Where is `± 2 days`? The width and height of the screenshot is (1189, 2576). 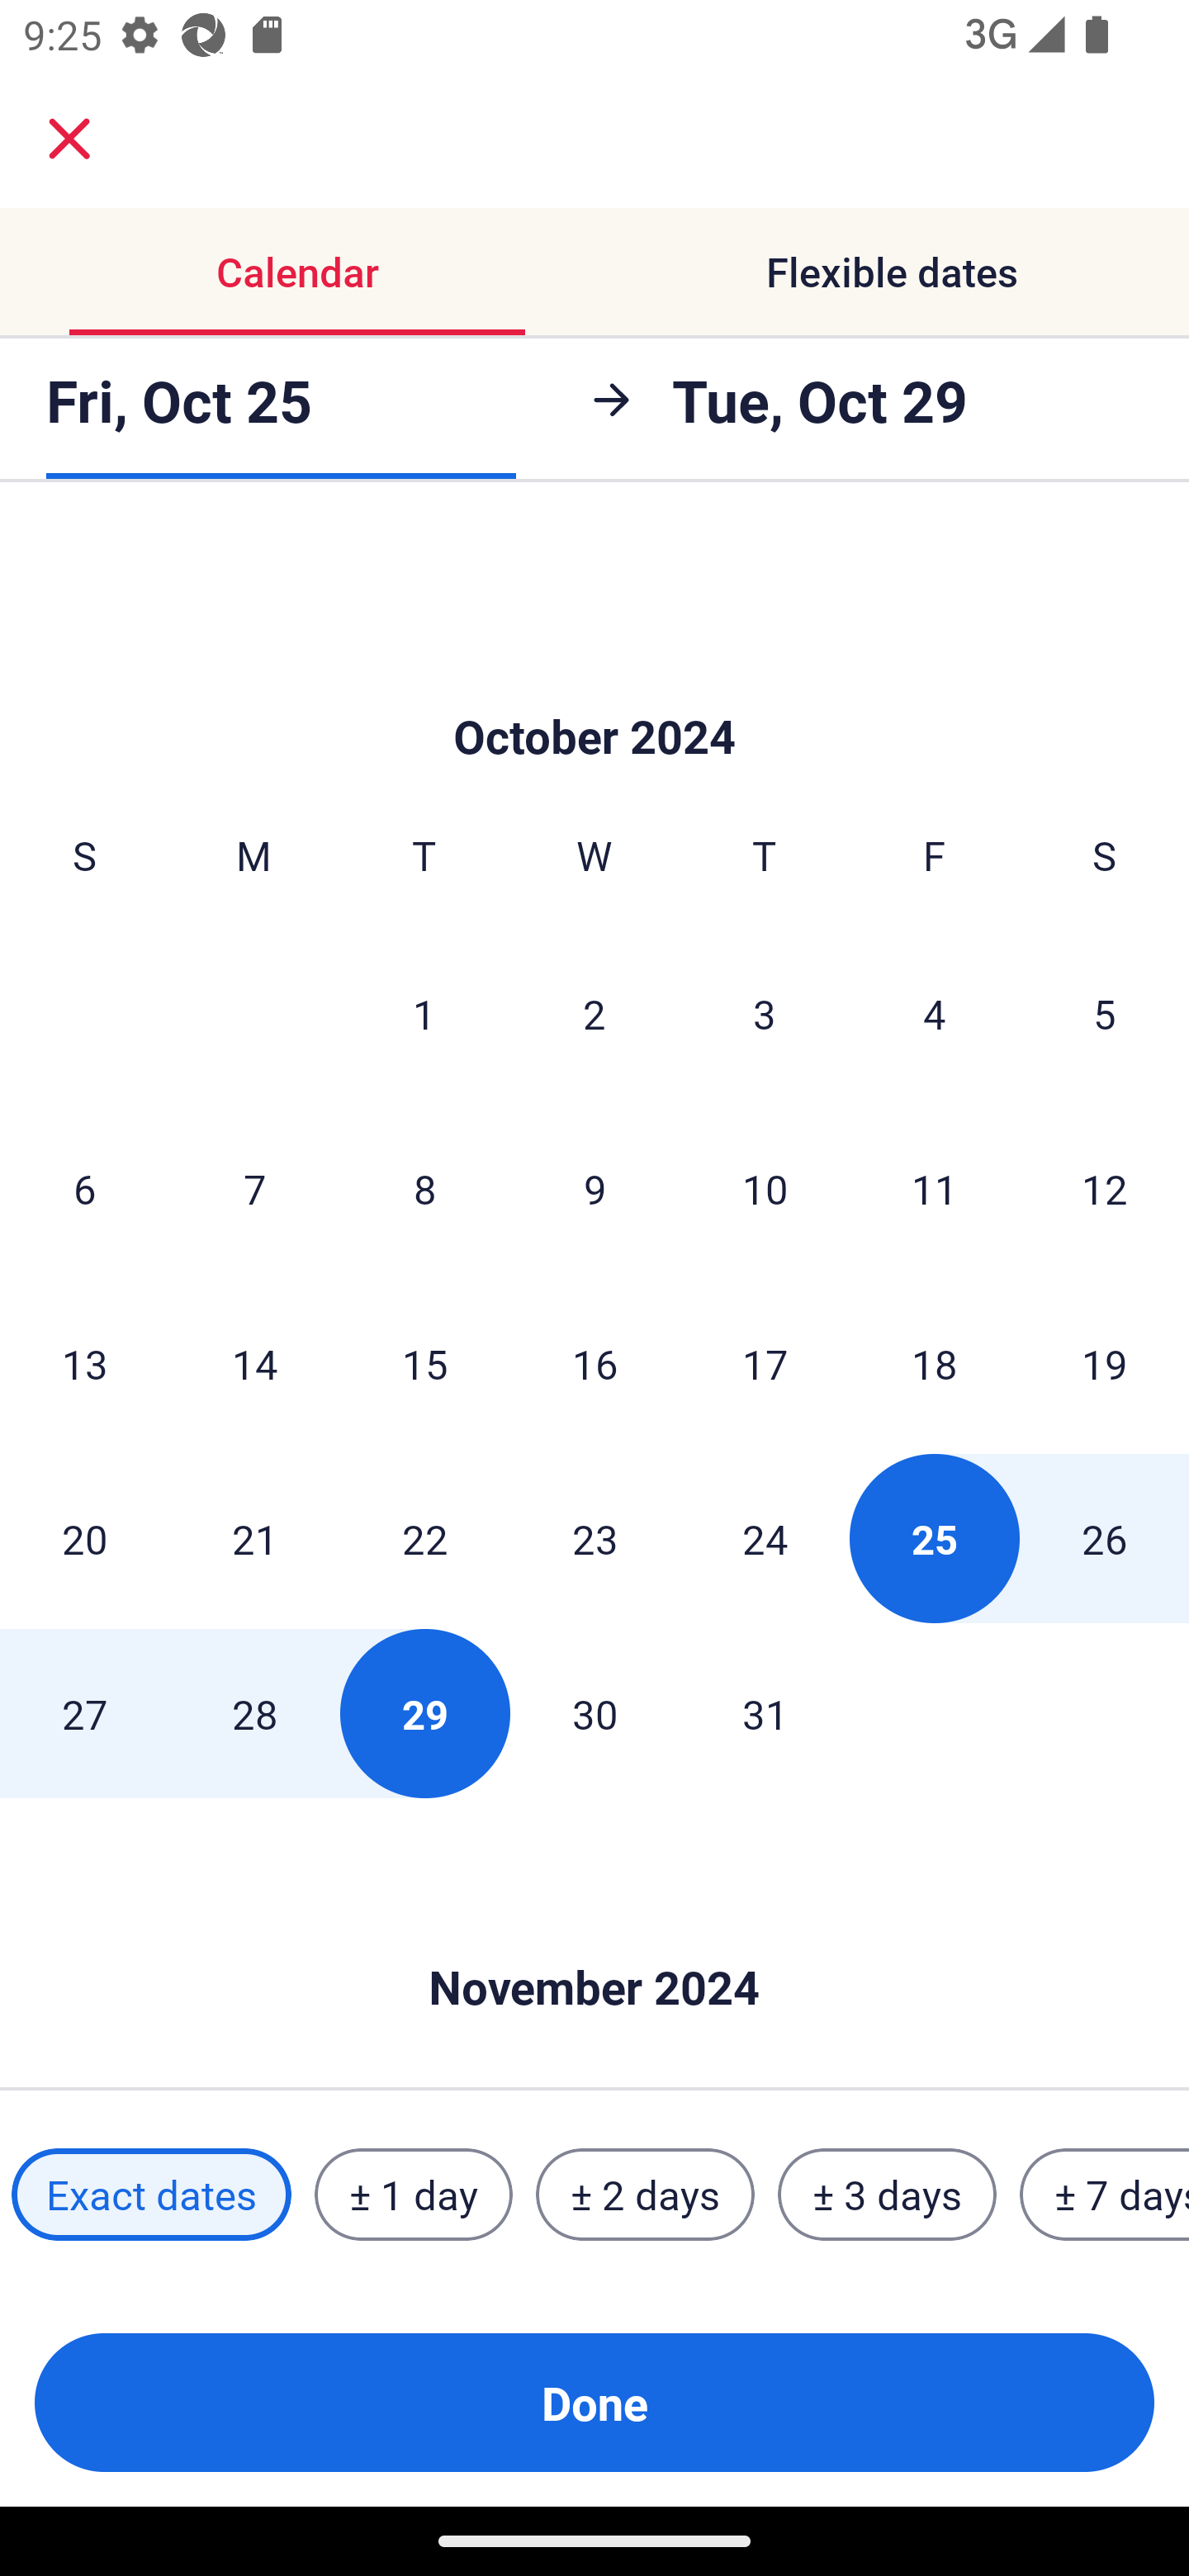
± 2 days is located at coordinates (646, 2195).